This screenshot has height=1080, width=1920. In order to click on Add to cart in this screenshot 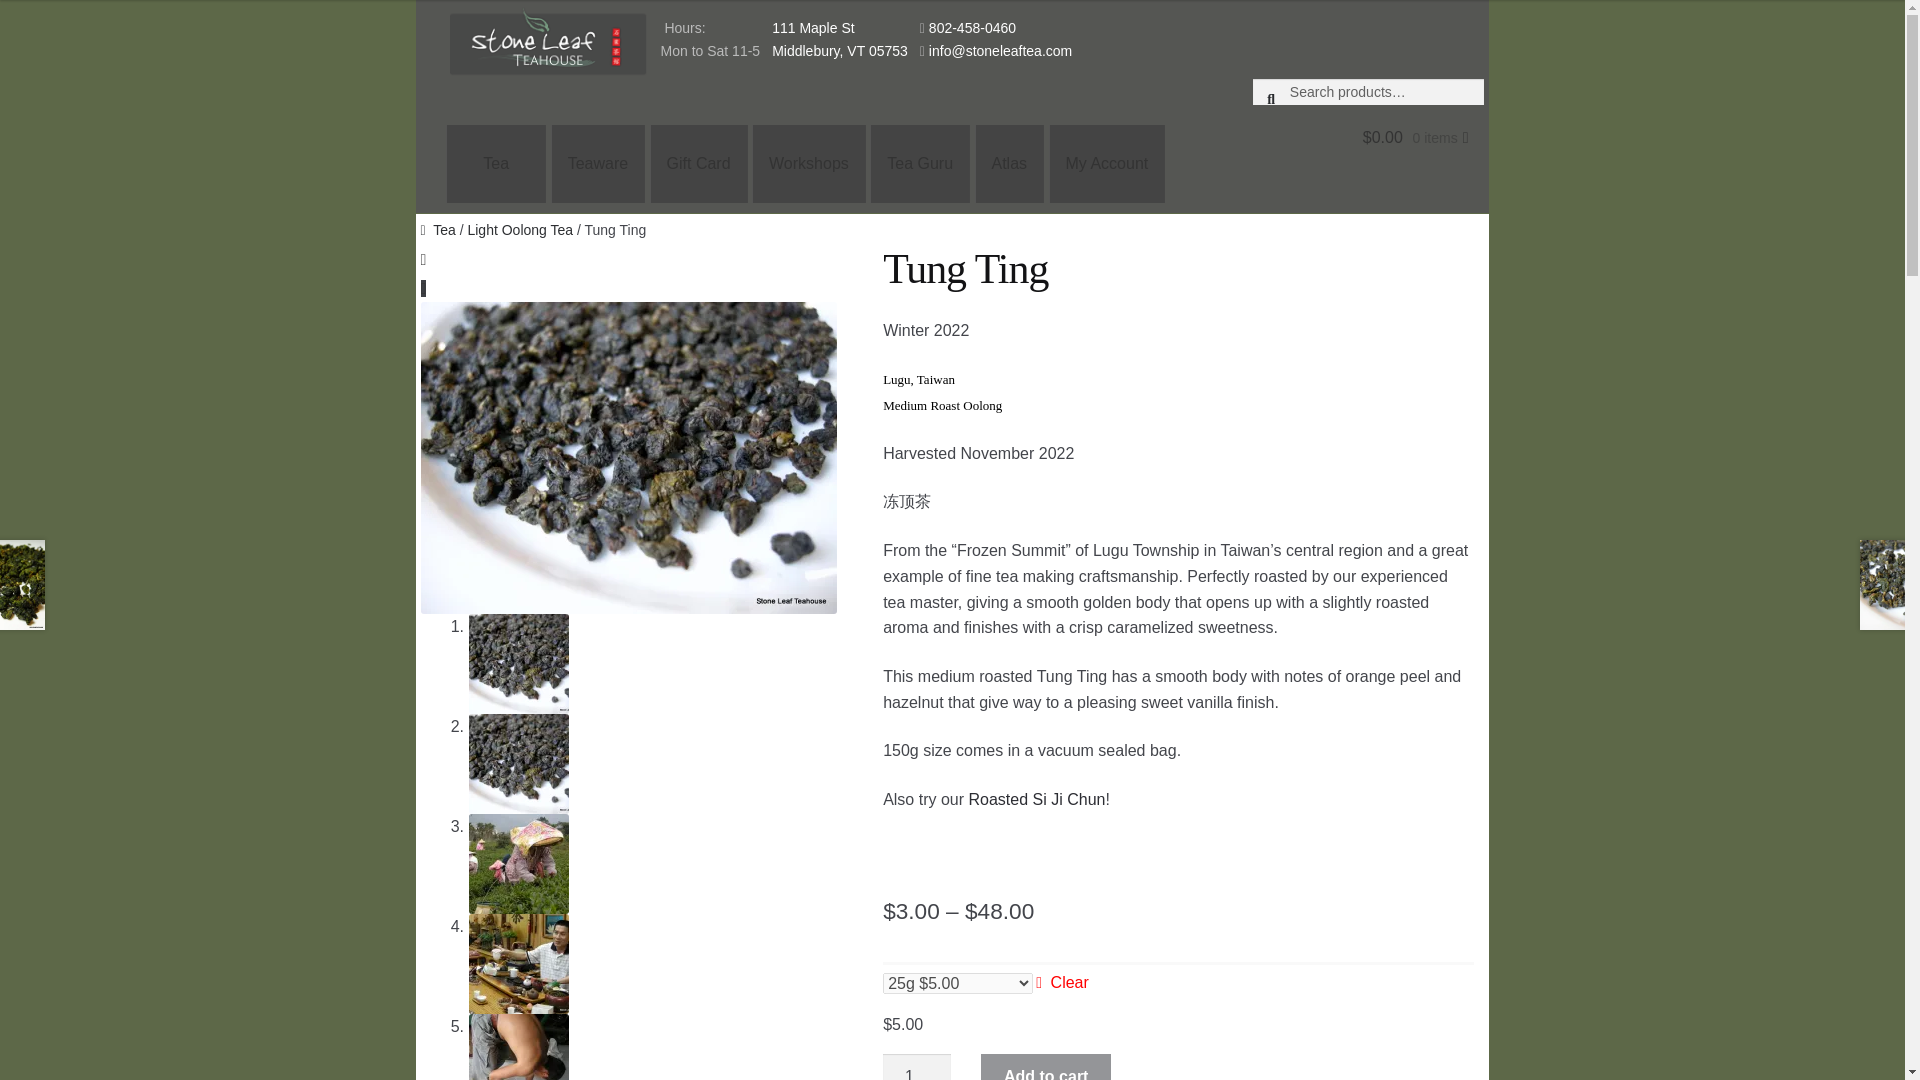, I will do `click(1046, 1067)`.